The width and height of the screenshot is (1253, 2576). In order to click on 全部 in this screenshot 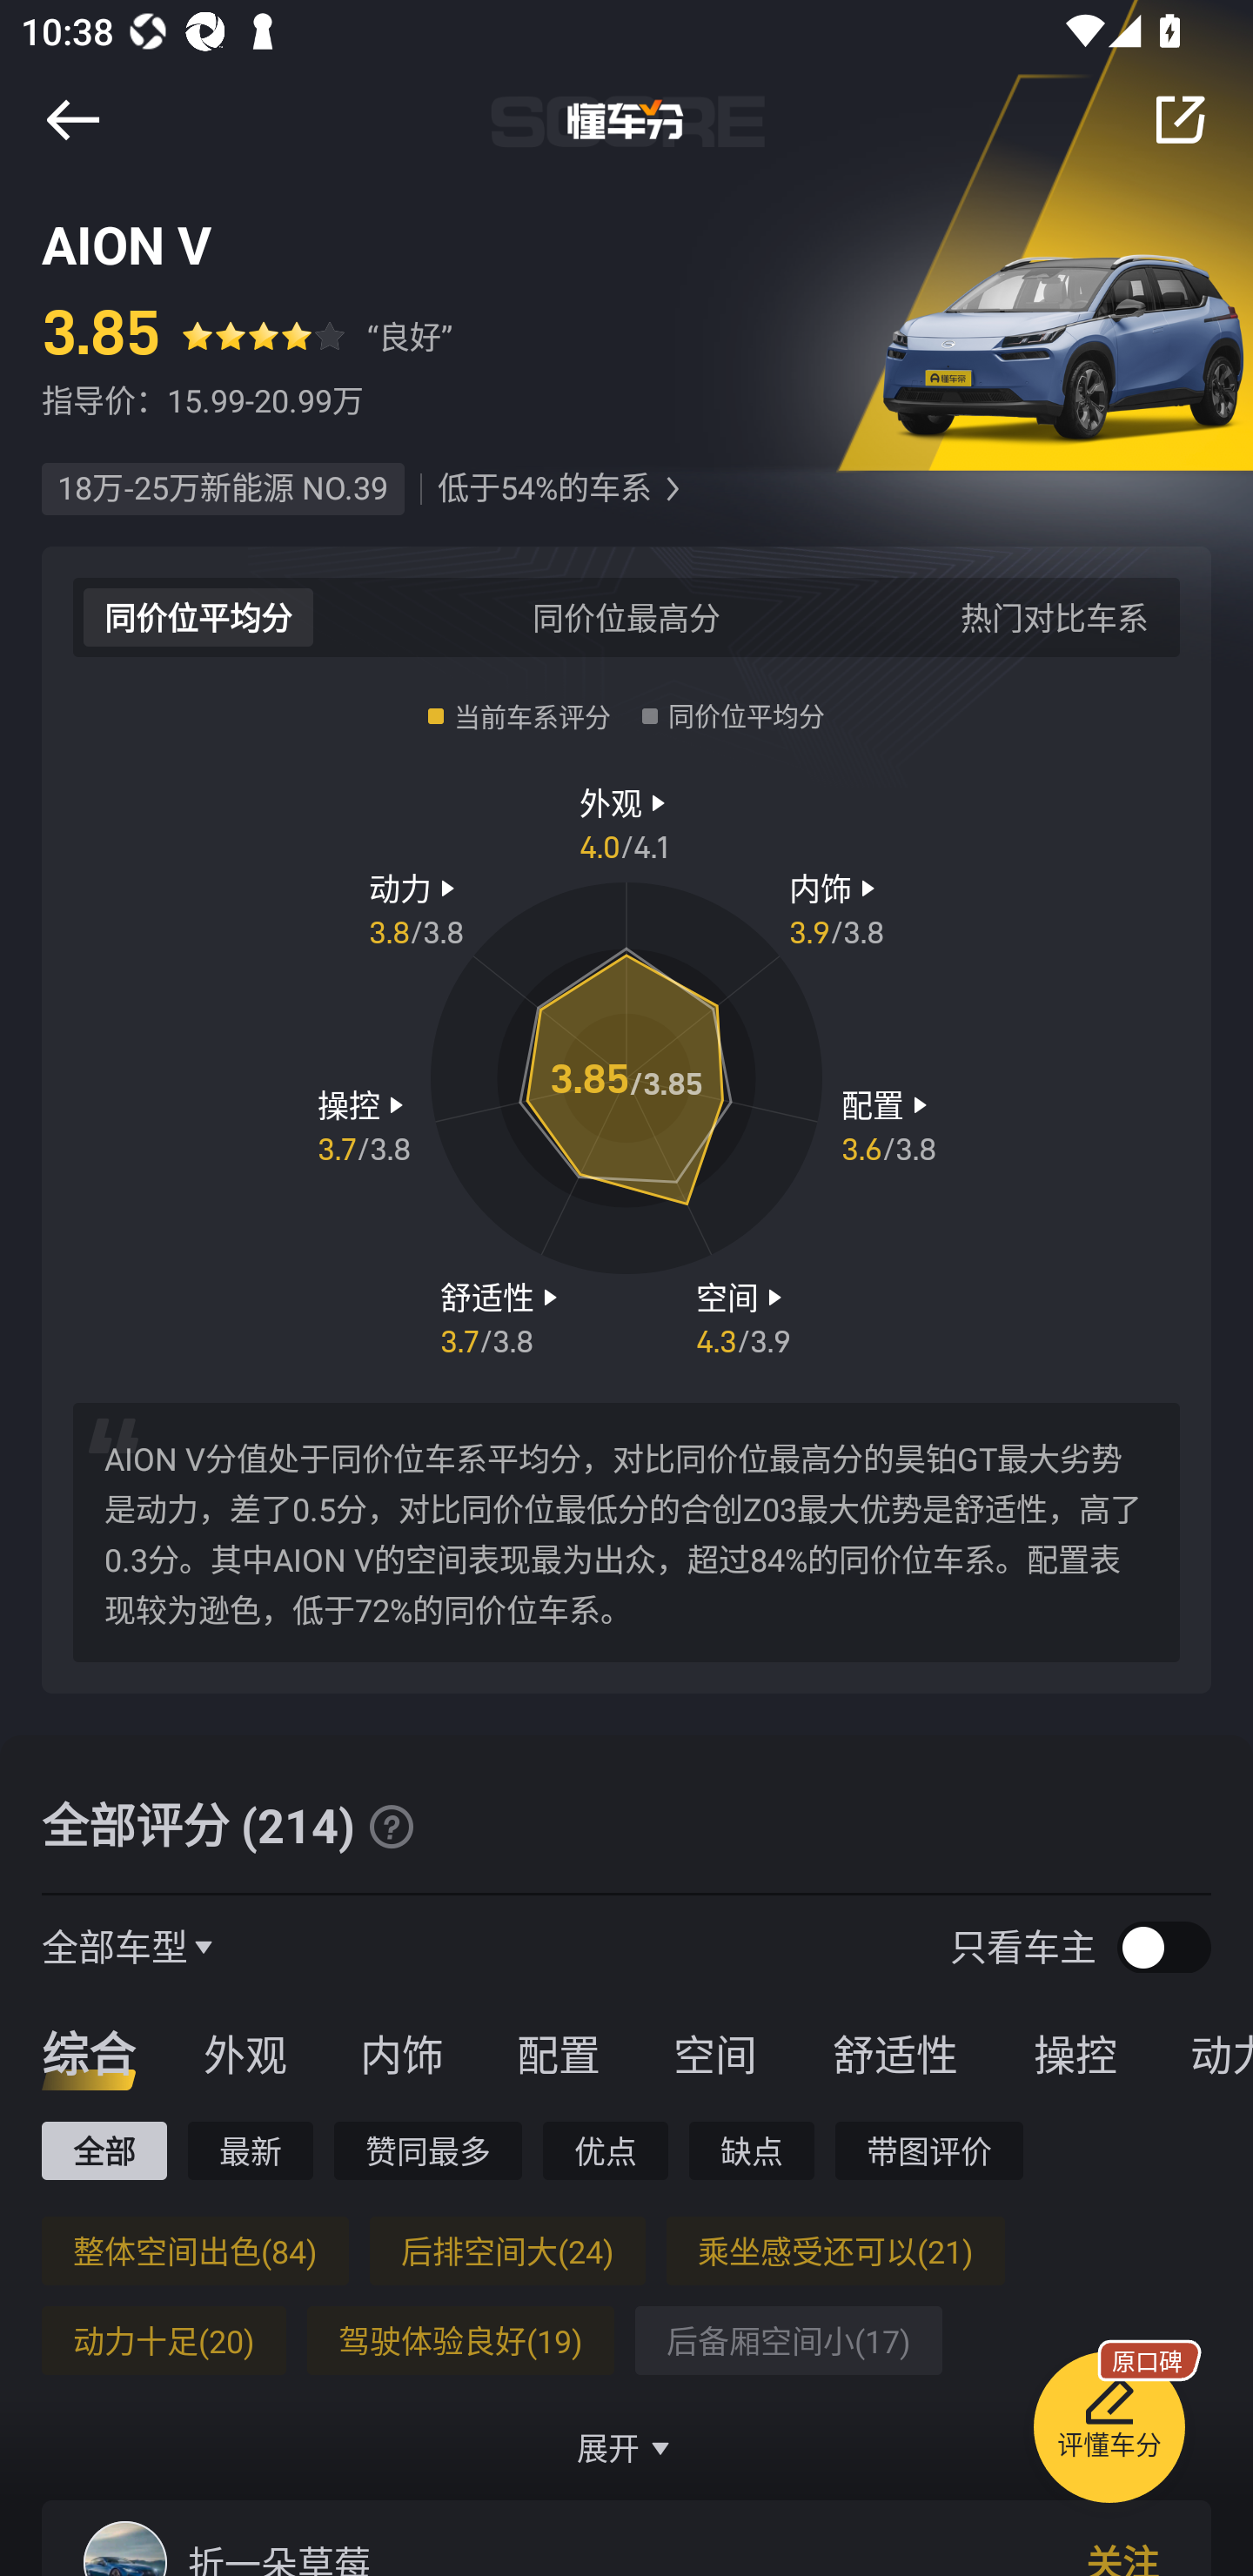, I will do `click(104, 2151)`.